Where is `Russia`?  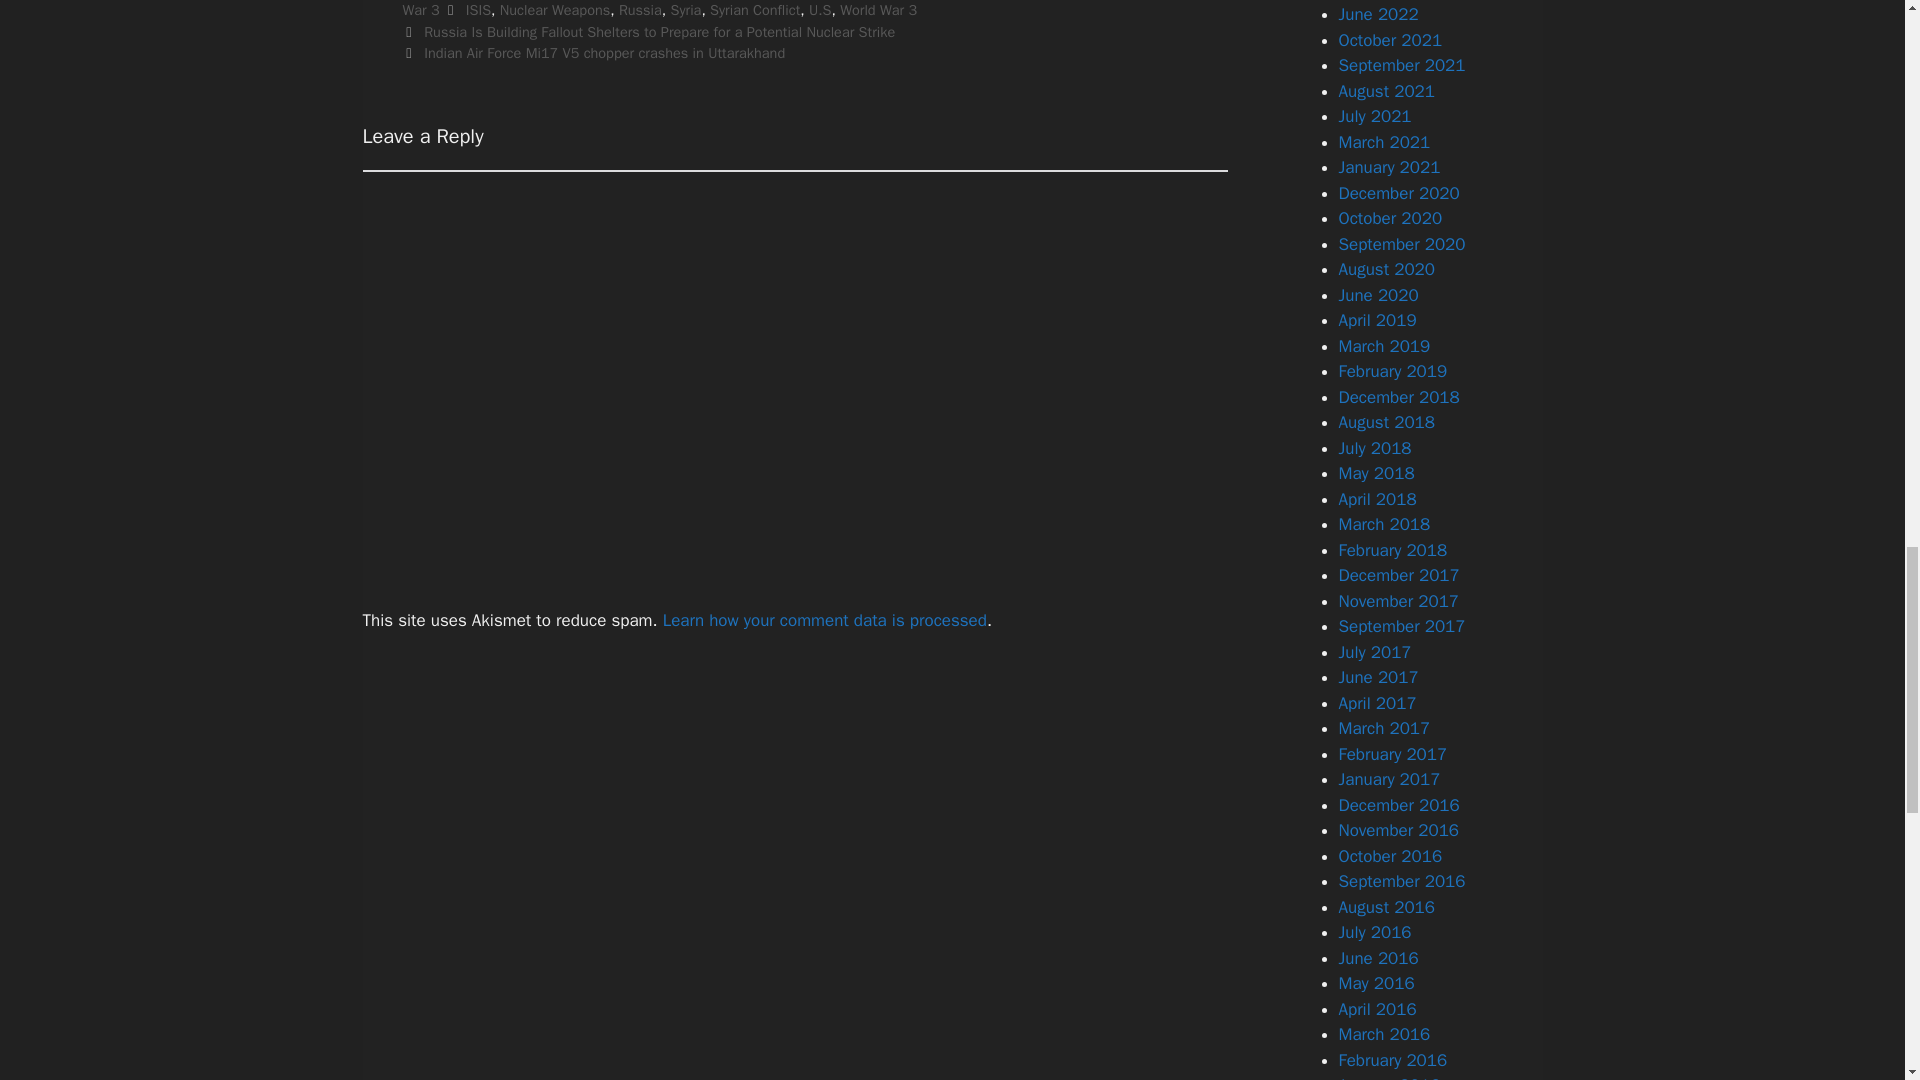
Russia is located at coordinates (640, 10).